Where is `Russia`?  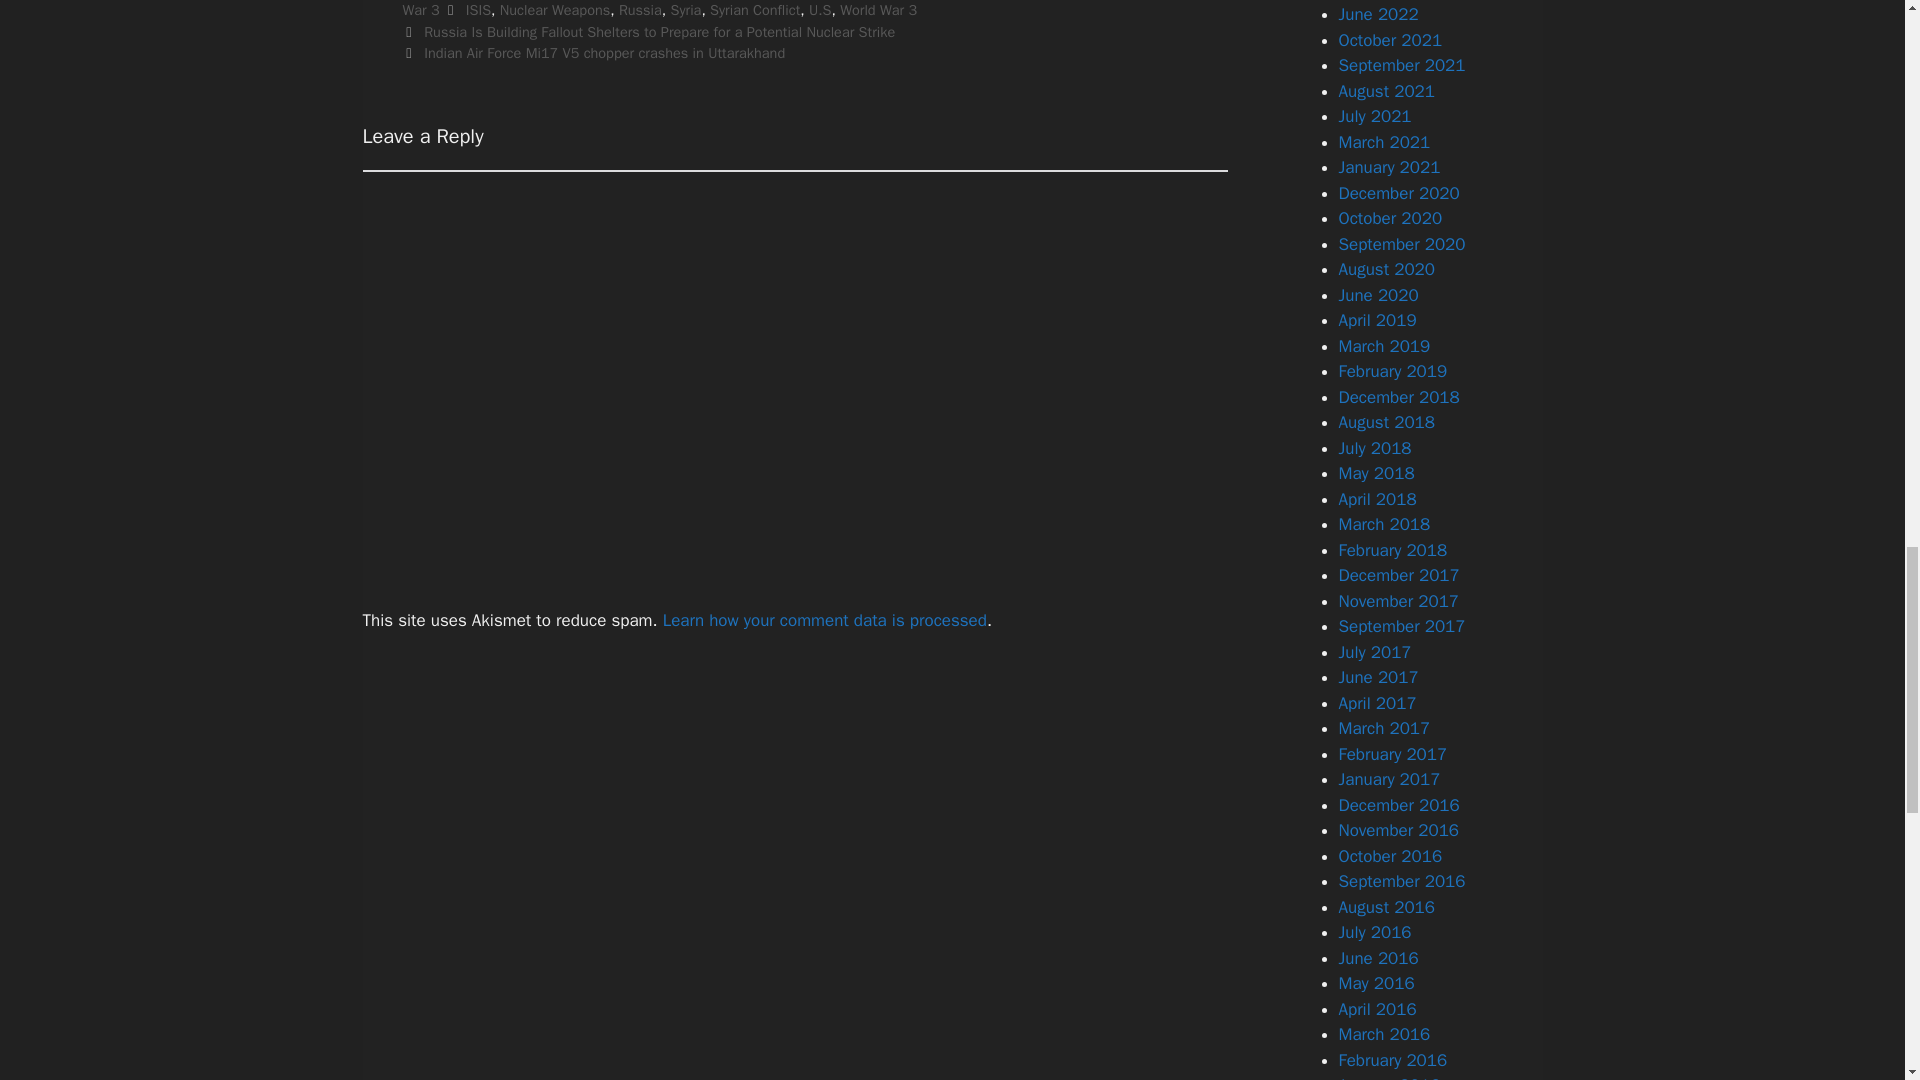
Russia is located at coordinates (640, 10).